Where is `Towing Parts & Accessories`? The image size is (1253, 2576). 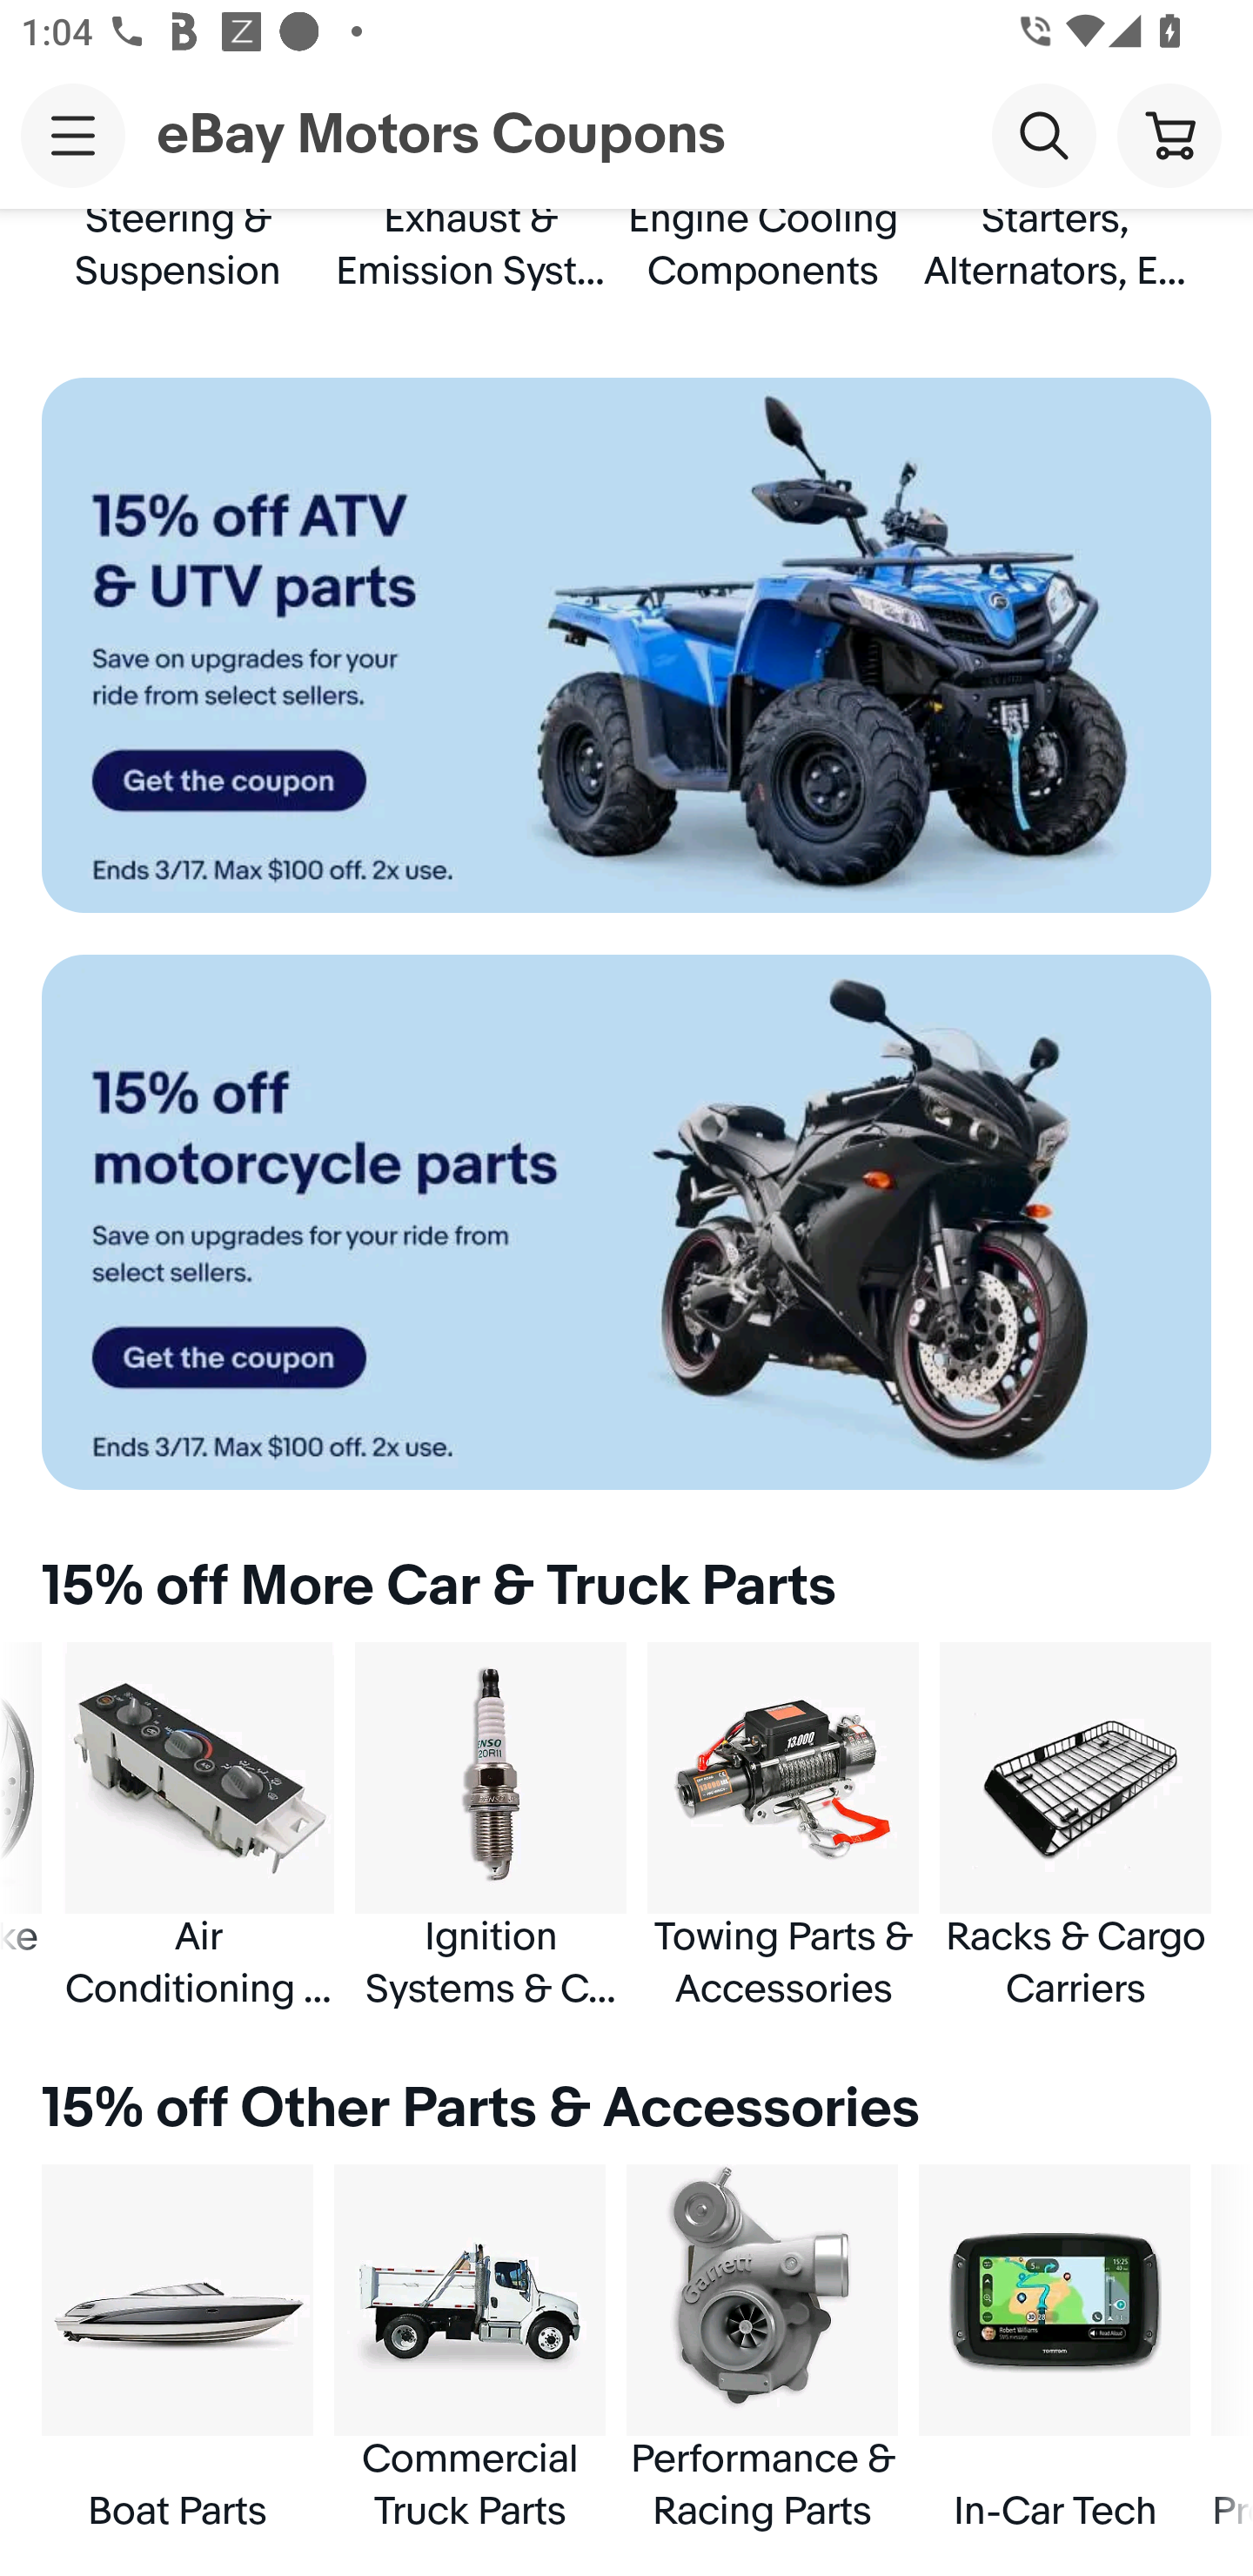
Towing Parts & Accessories is located at coordinates (783, 1828).